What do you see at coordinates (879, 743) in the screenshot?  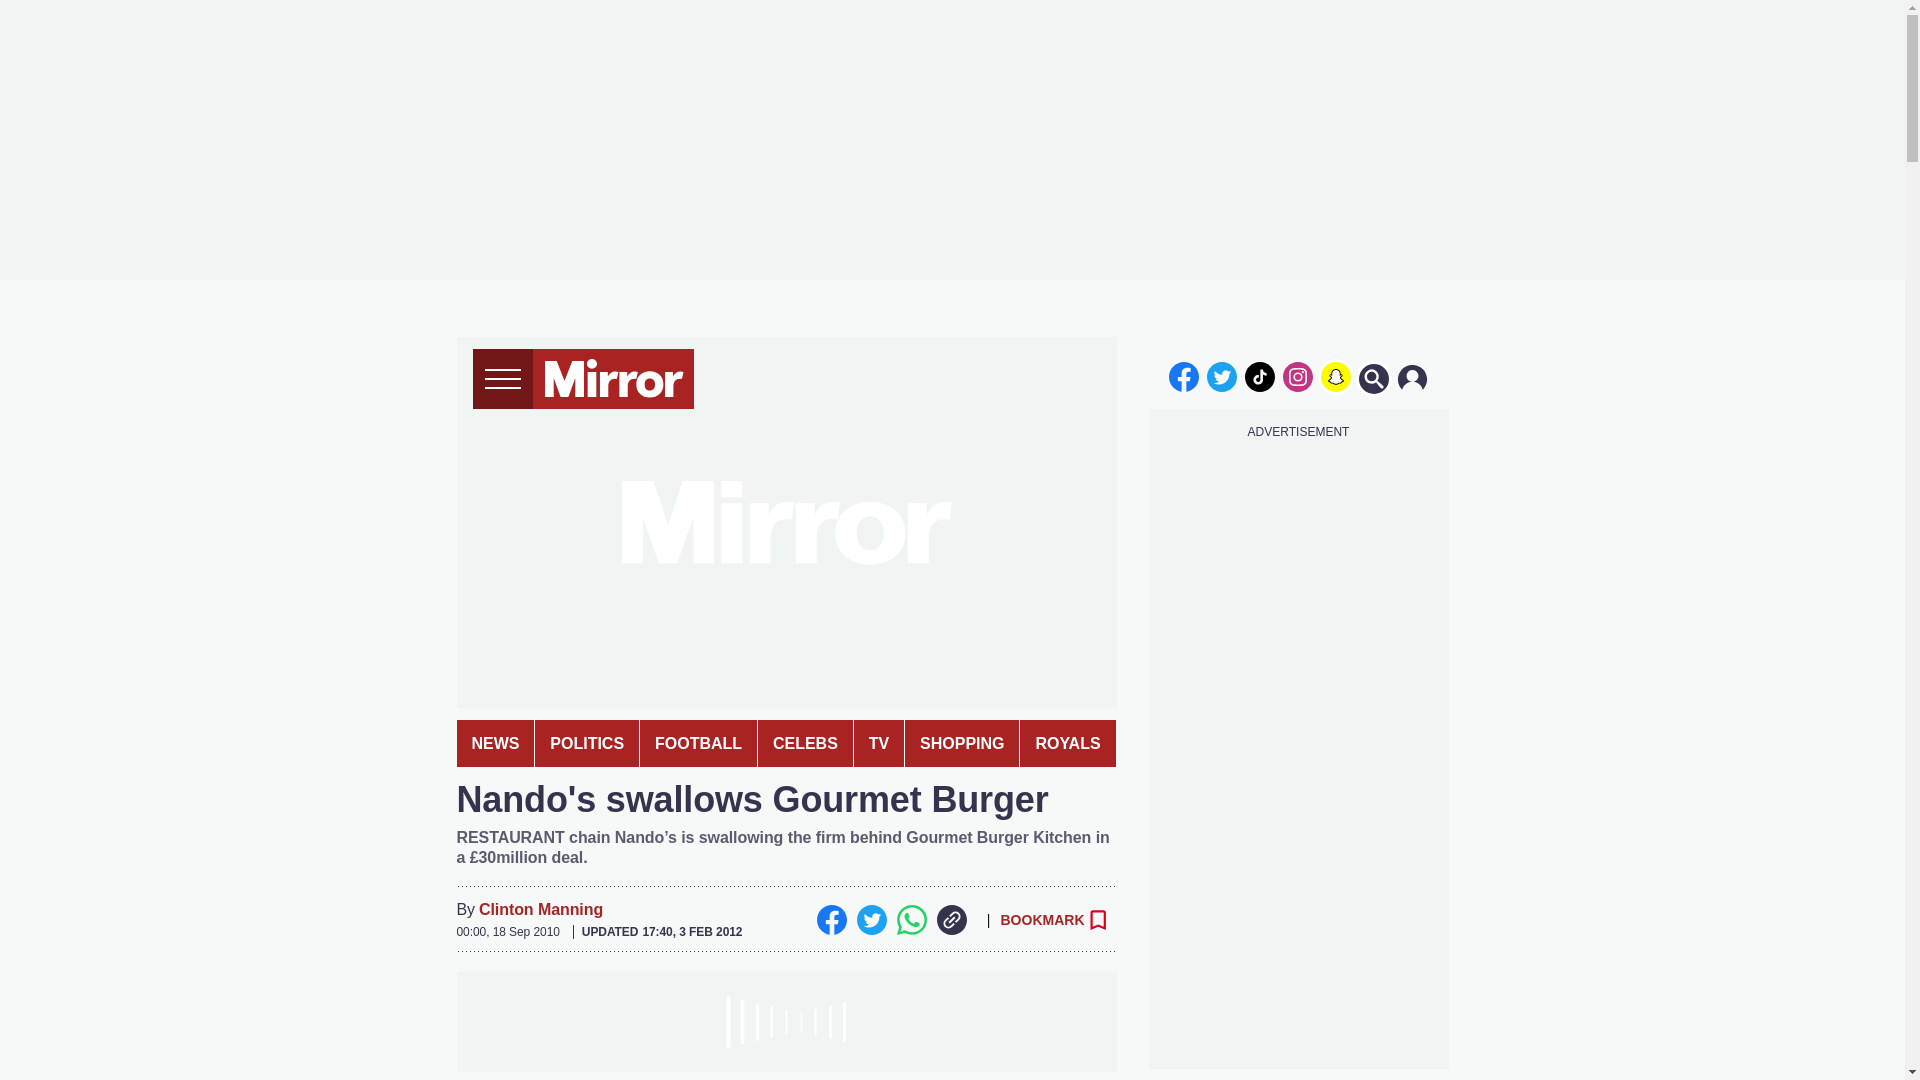 I see `TV` at bounding box center [879, 743].